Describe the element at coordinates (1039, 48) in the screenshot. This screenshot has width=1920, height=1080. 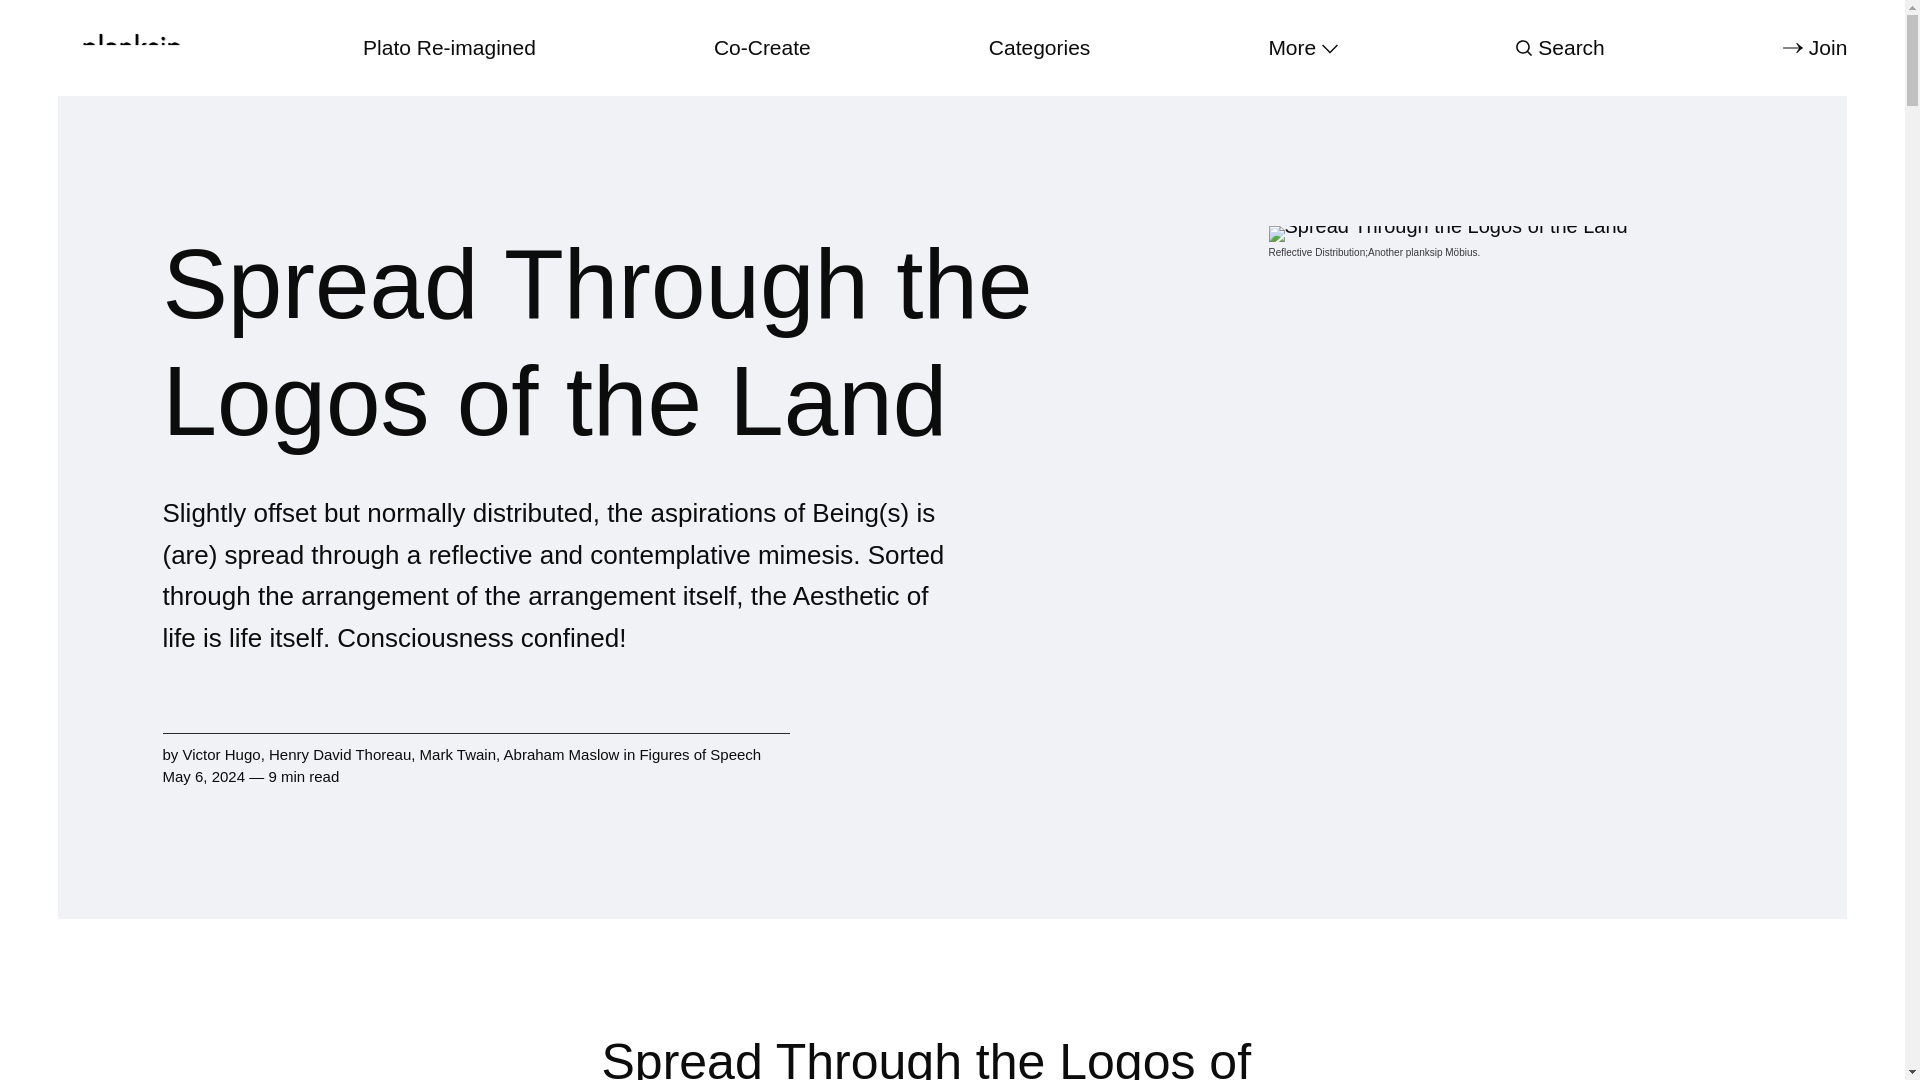
I see `Categories` at that location.